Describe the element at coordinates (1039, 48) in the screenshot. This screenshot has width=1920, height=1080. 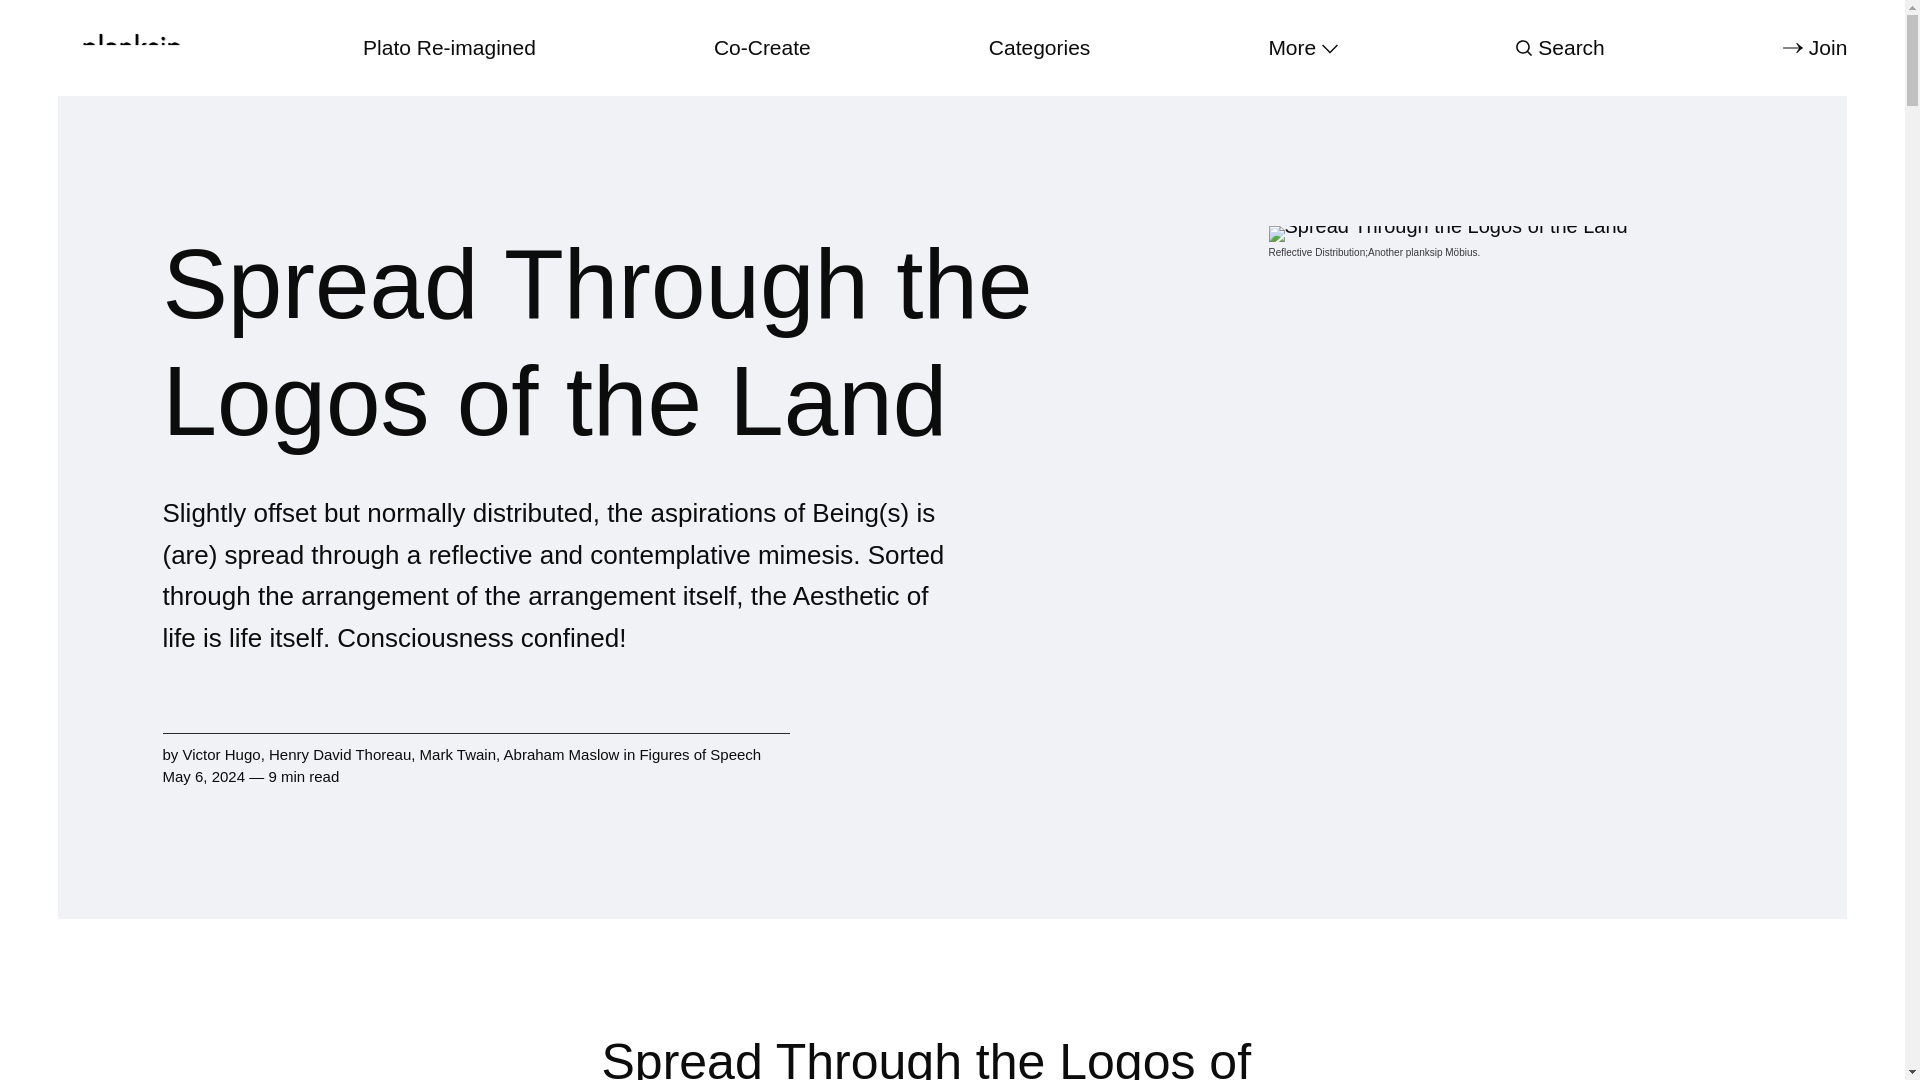
I see `Categories` at that location.